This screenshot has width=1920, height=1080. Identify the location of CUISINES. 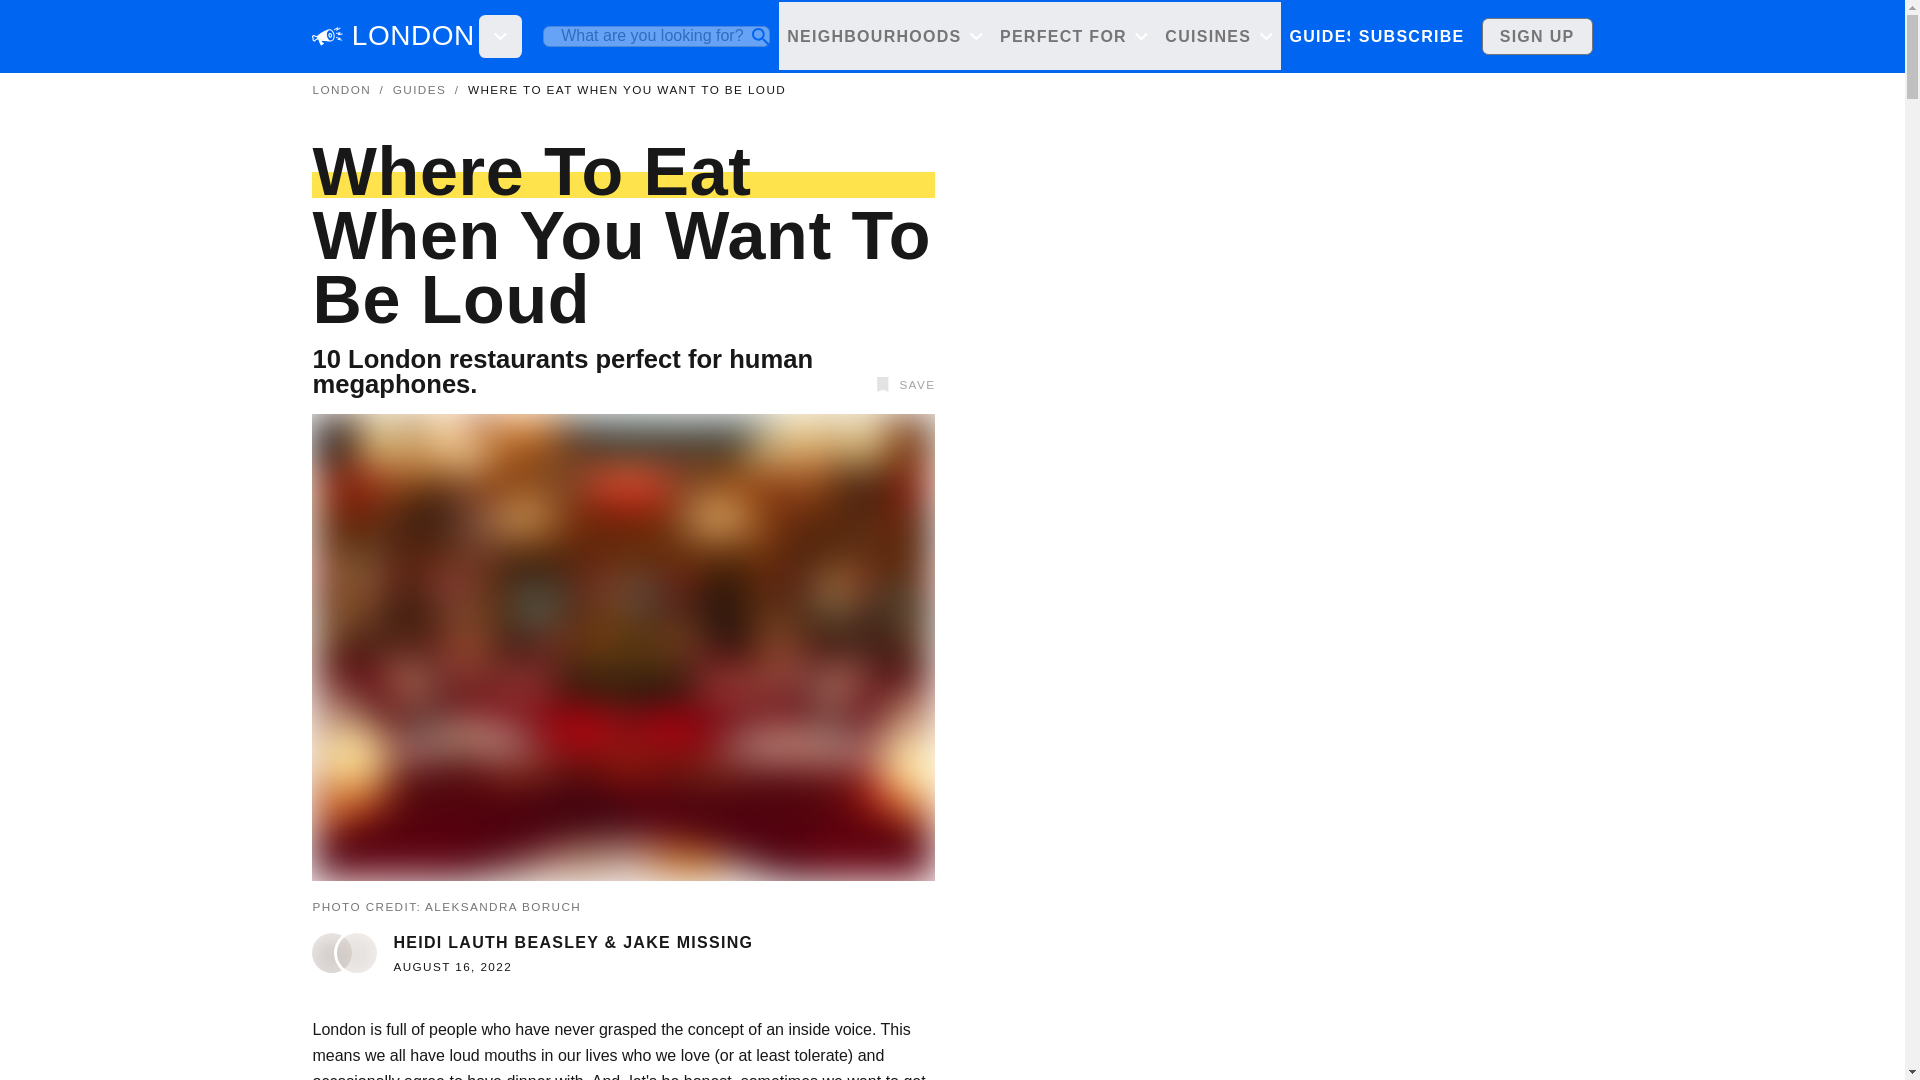
(1218, 36).